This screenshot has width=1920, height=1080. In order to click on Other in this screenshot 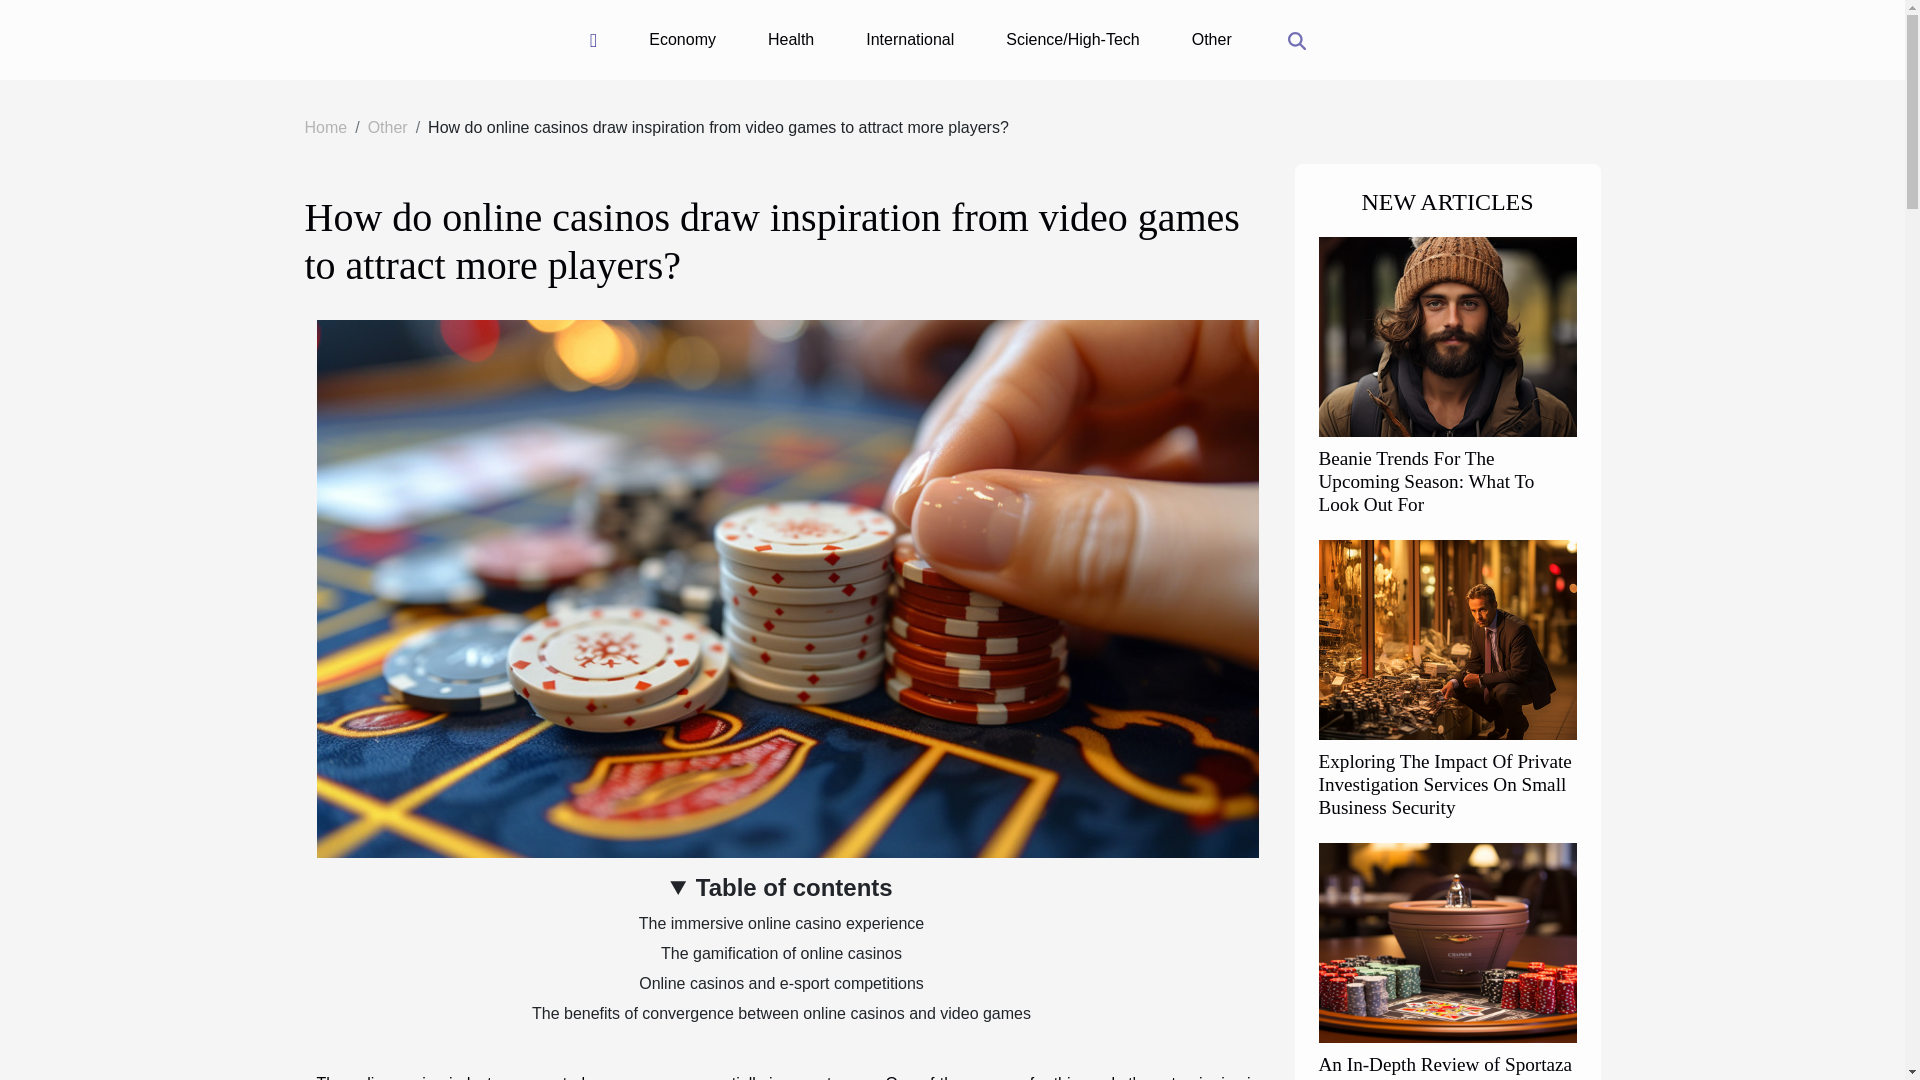, I will do `click(388, 127)`.